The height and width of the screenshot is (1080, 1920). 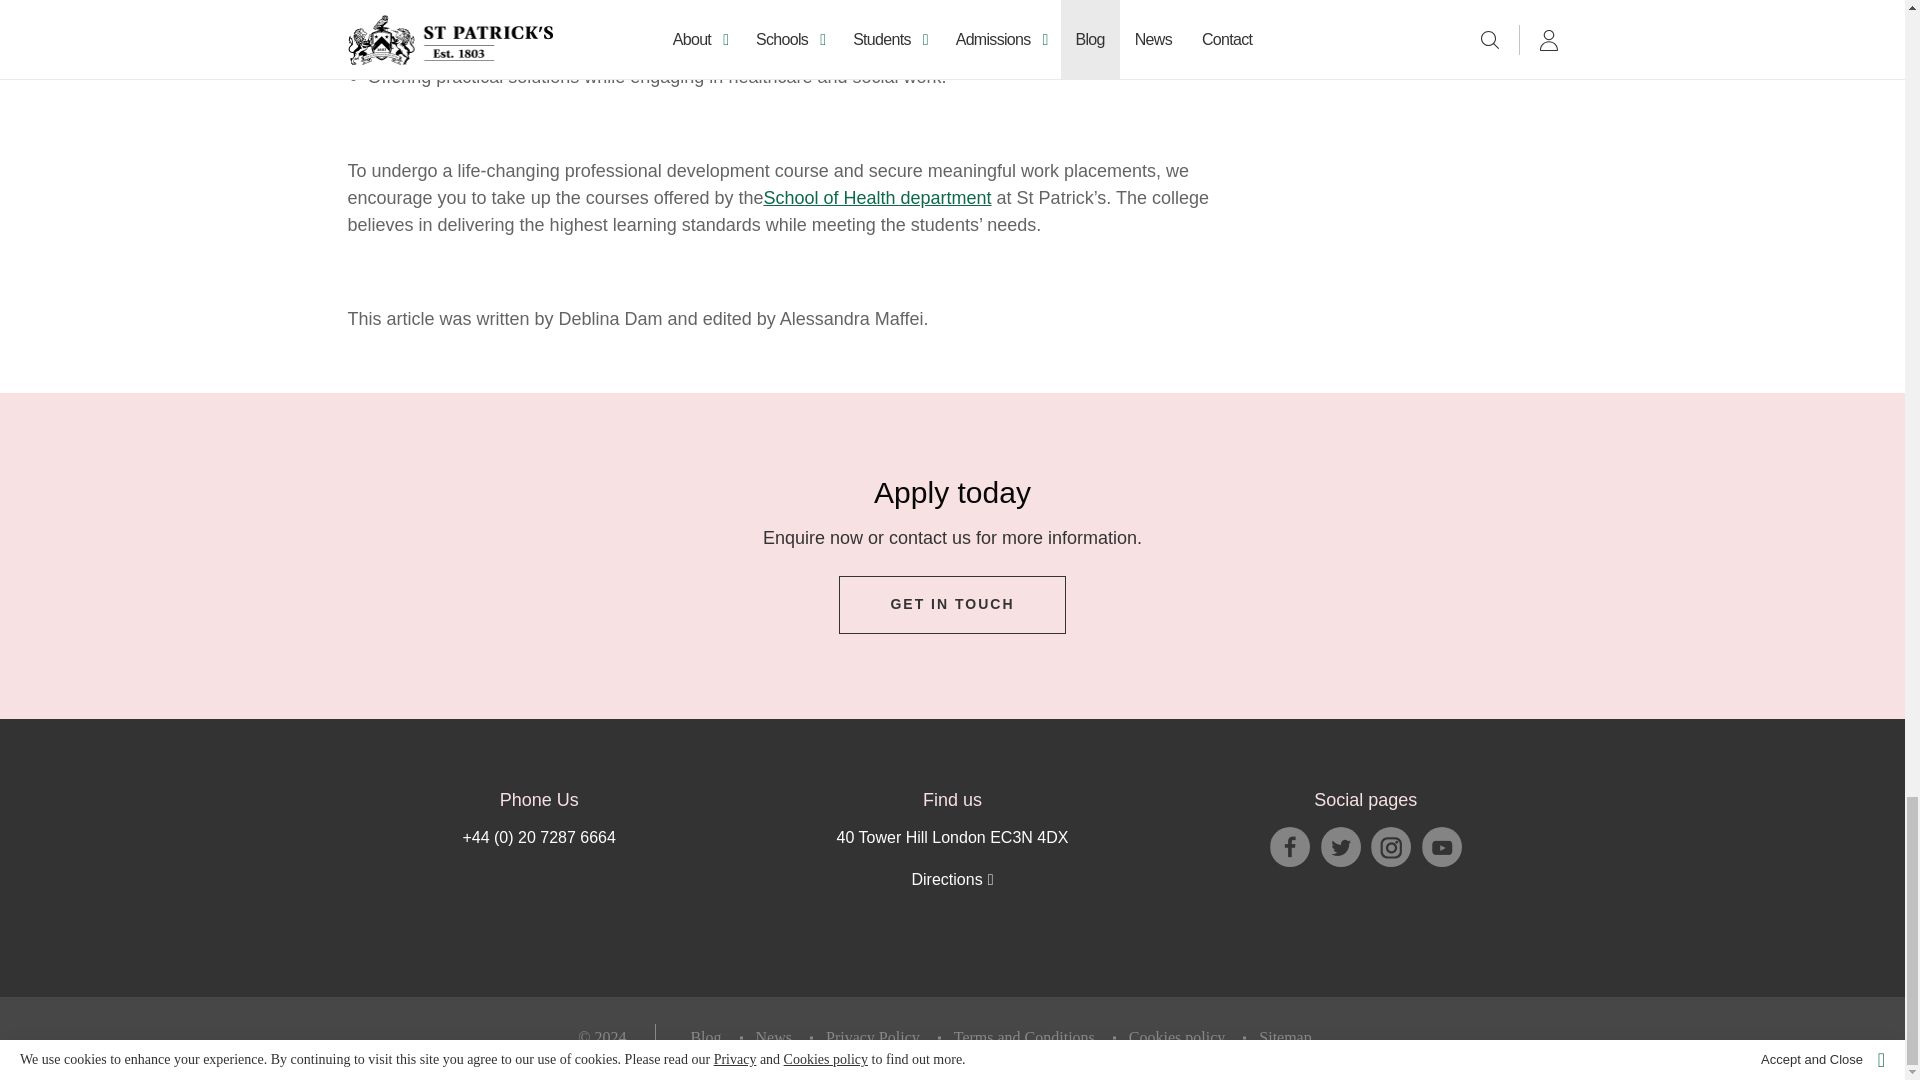 What do you see at coordinates (1289, 847) in the screenshot?
I see `facebook` at bounding box center [1289, 847].